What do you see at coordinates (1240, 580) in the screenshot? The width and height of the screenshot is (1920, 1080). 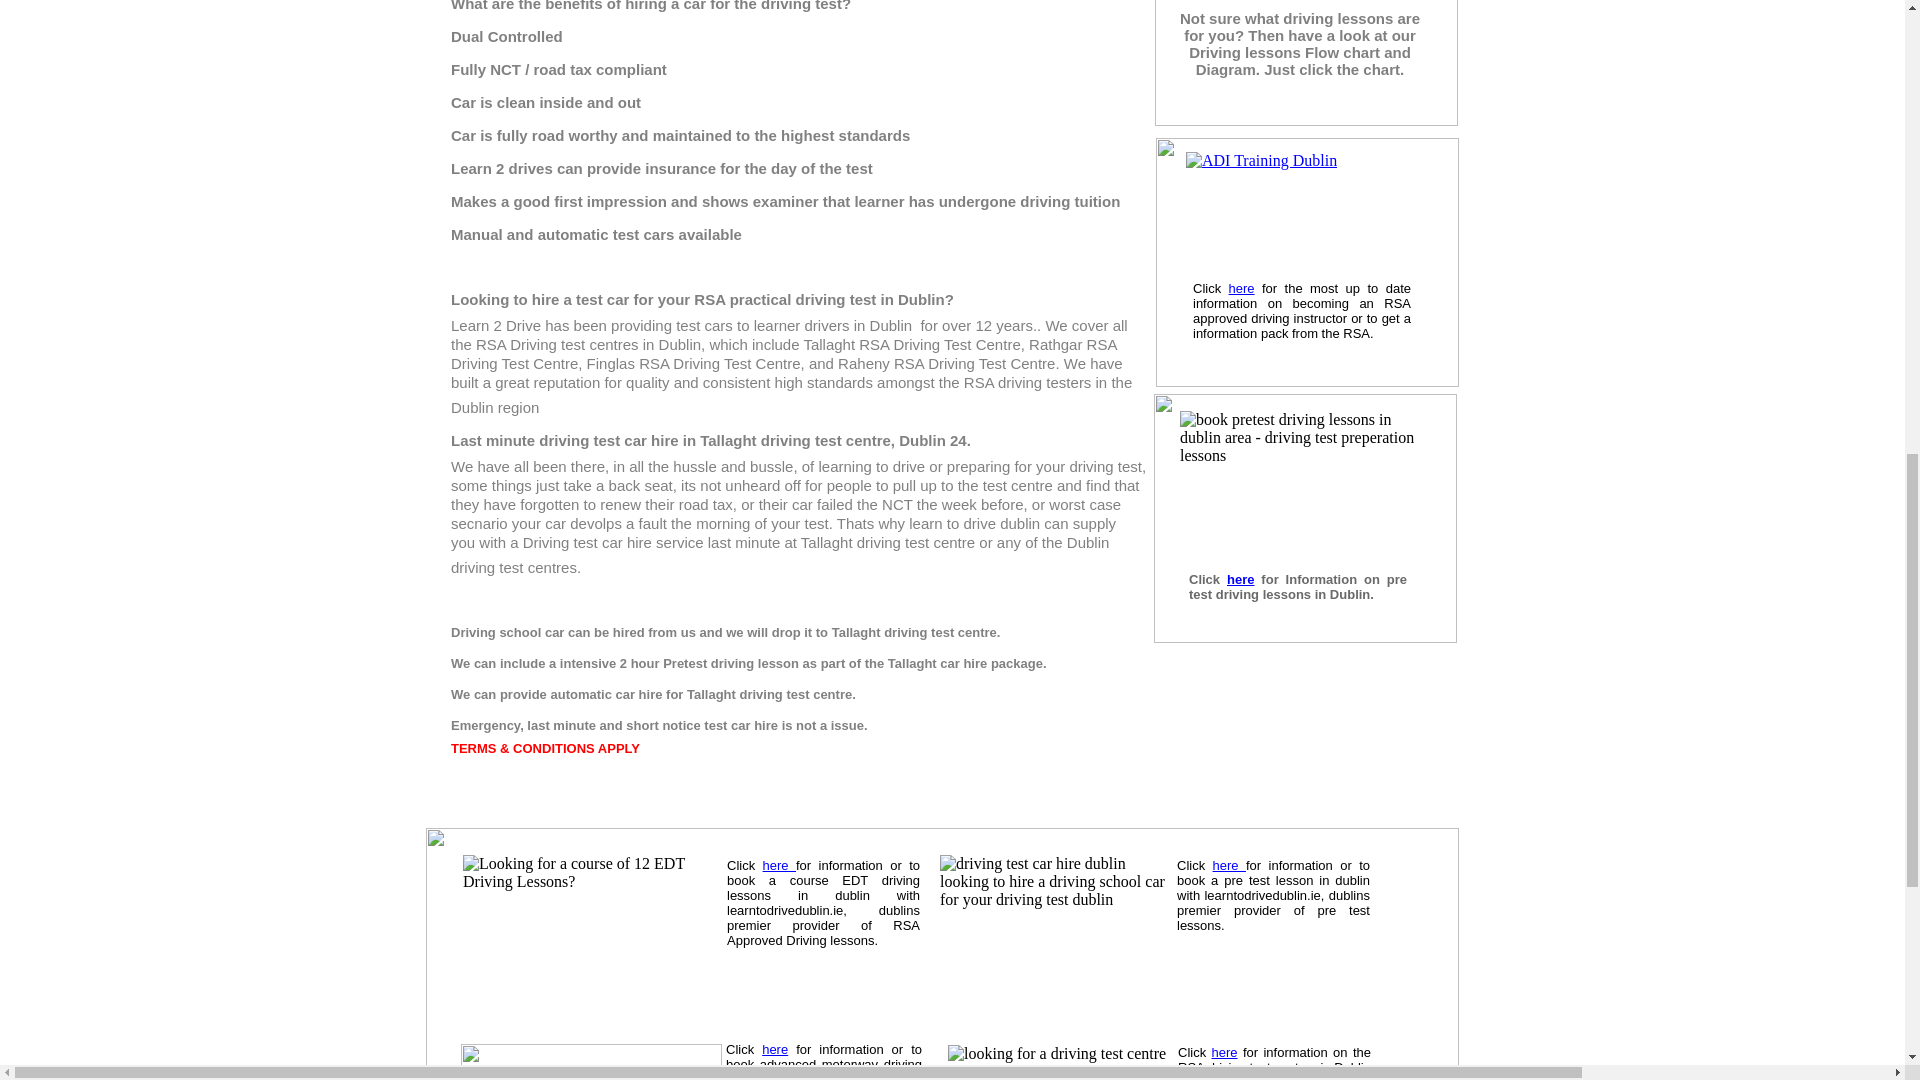 I see `here` at bounding box center [1240, 580].